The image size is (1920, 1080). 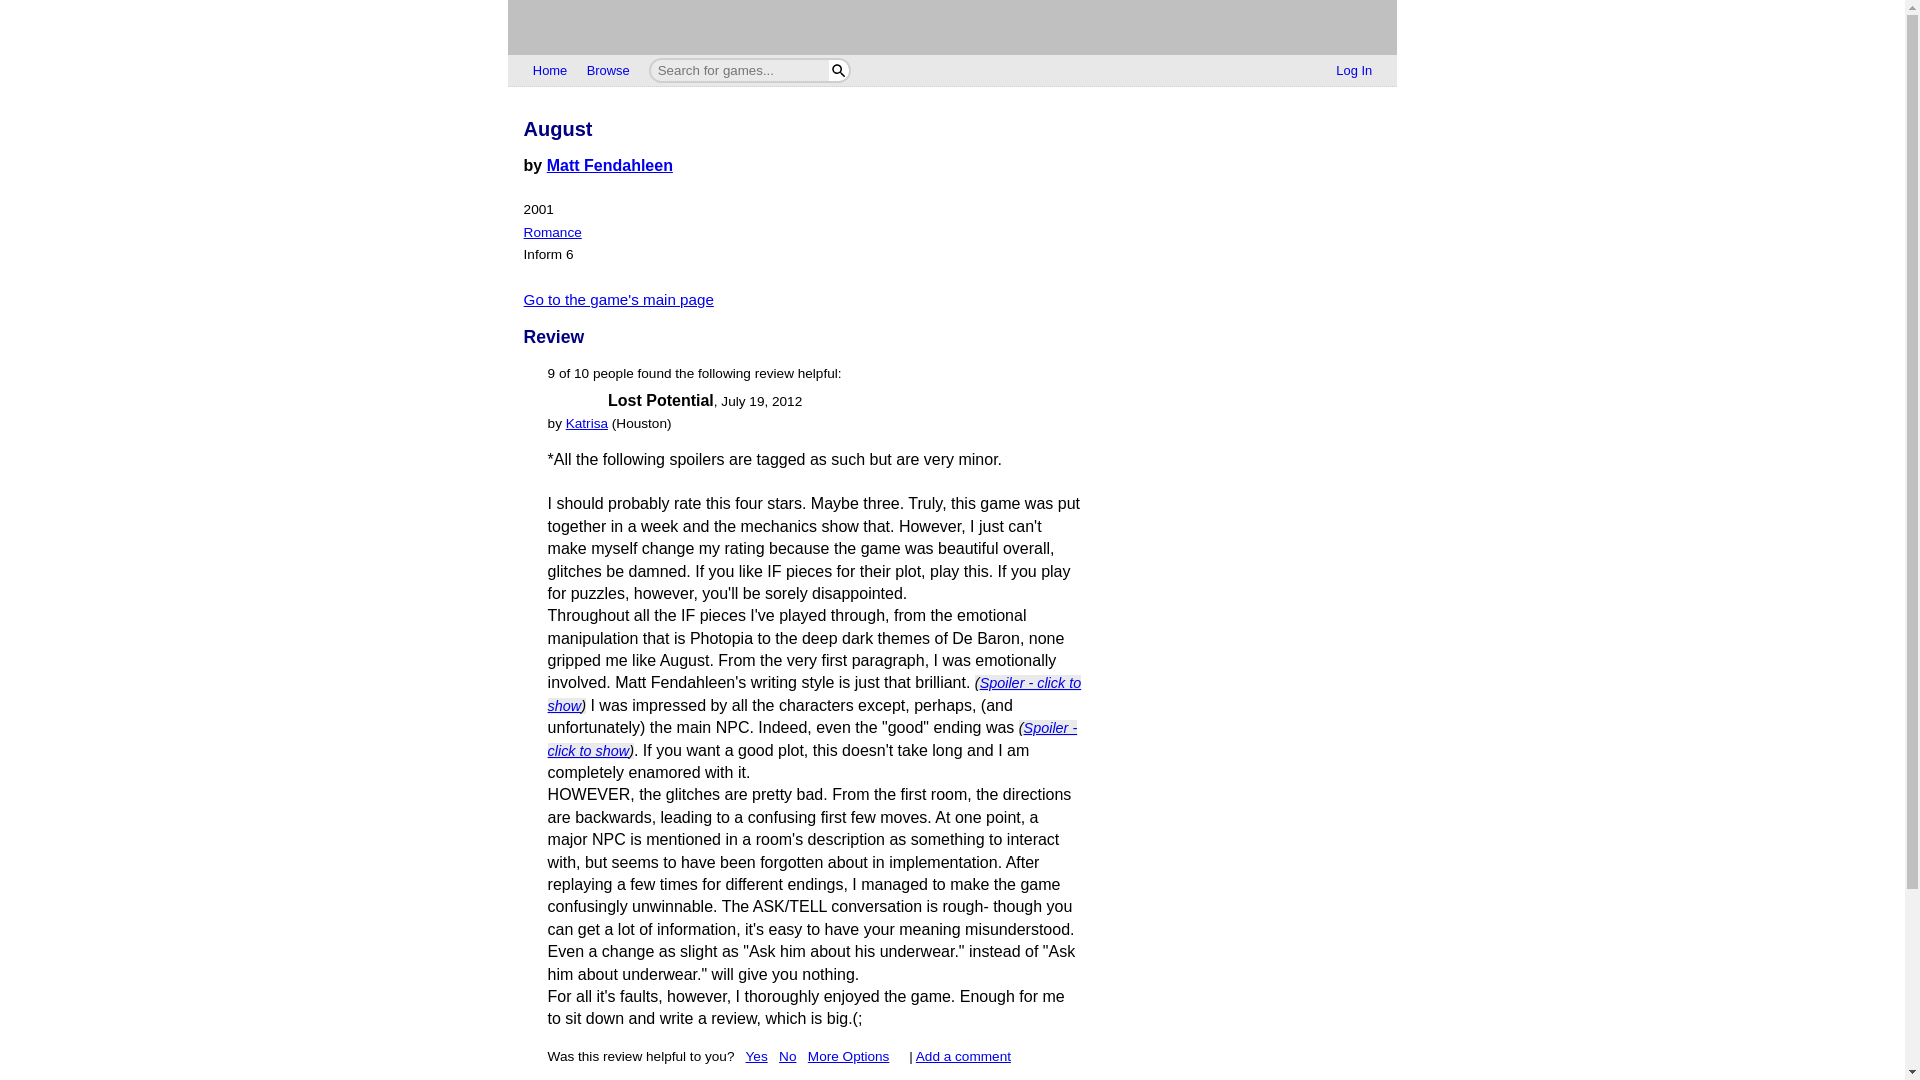 I want to click on Spoiler - click to show, so click(x=814, y=694).